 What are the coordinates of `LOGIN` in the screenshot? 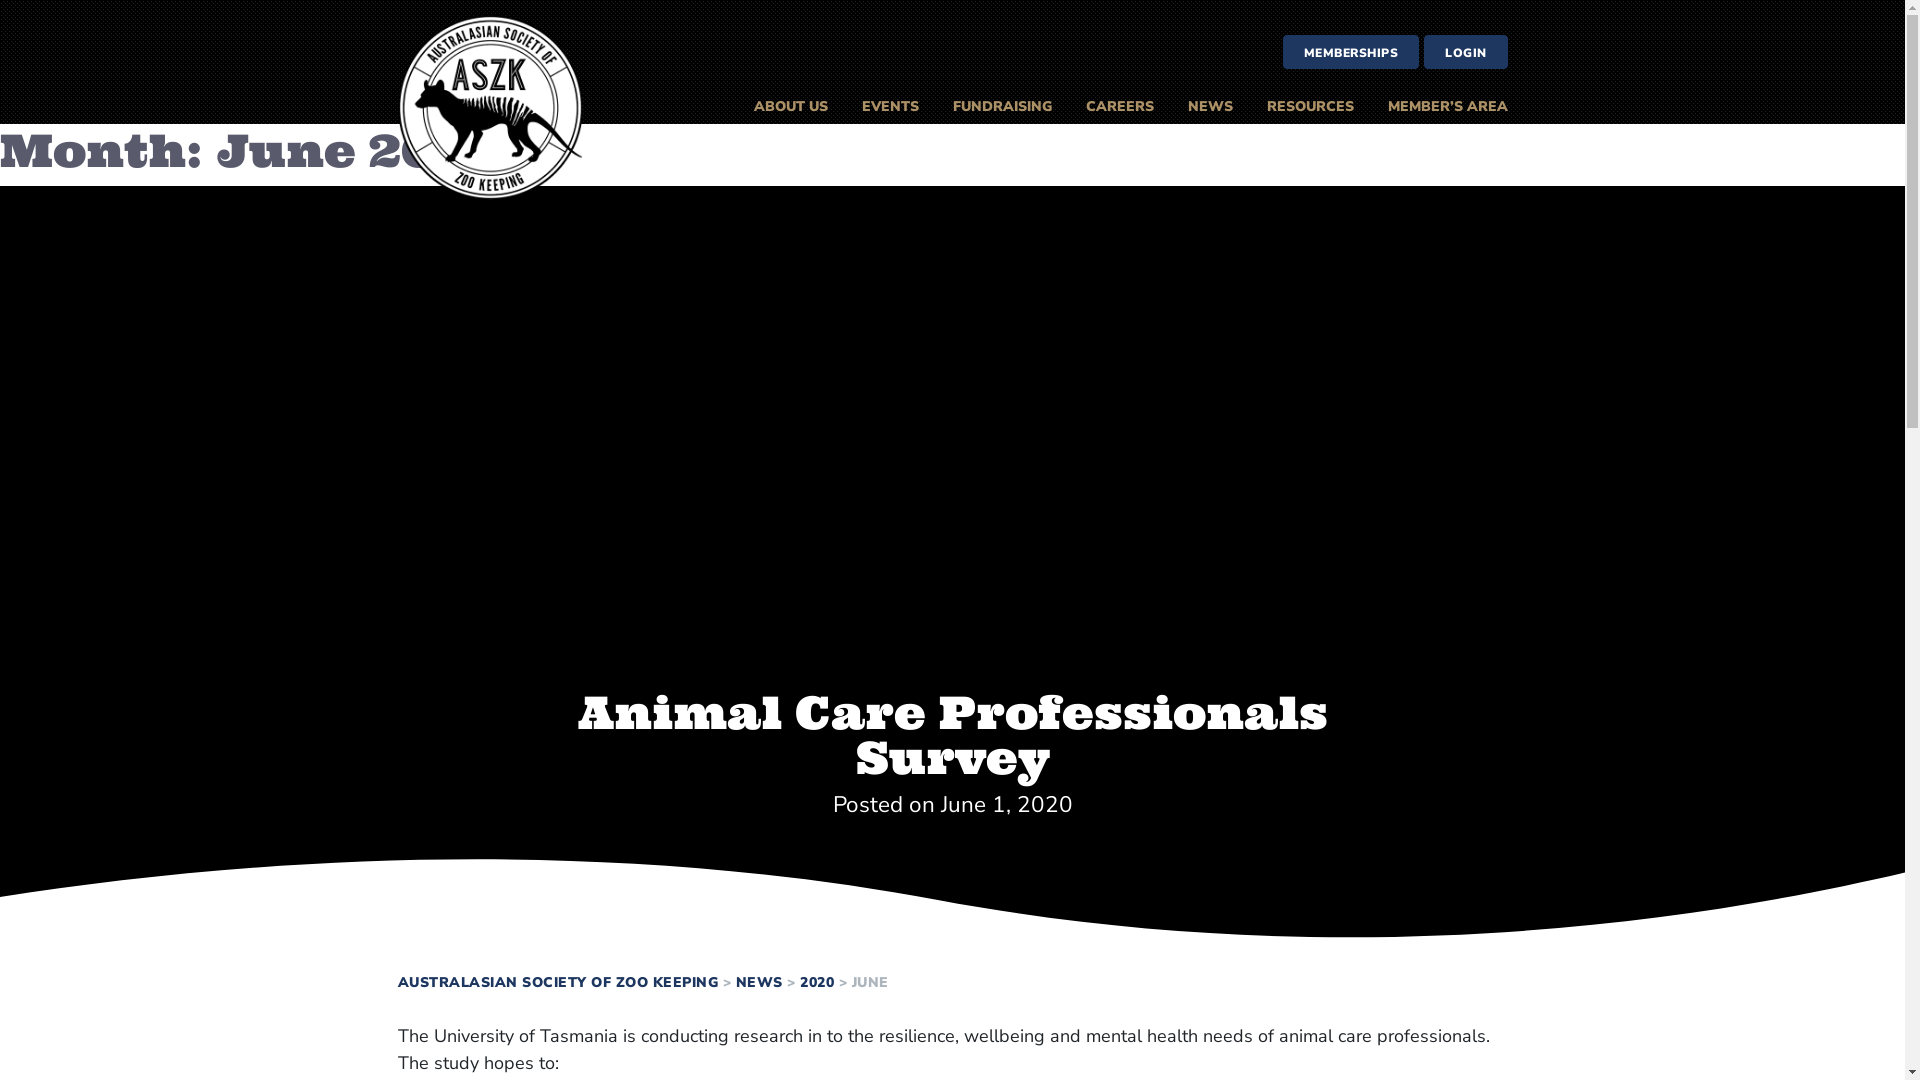 It's located at (1466, 52).